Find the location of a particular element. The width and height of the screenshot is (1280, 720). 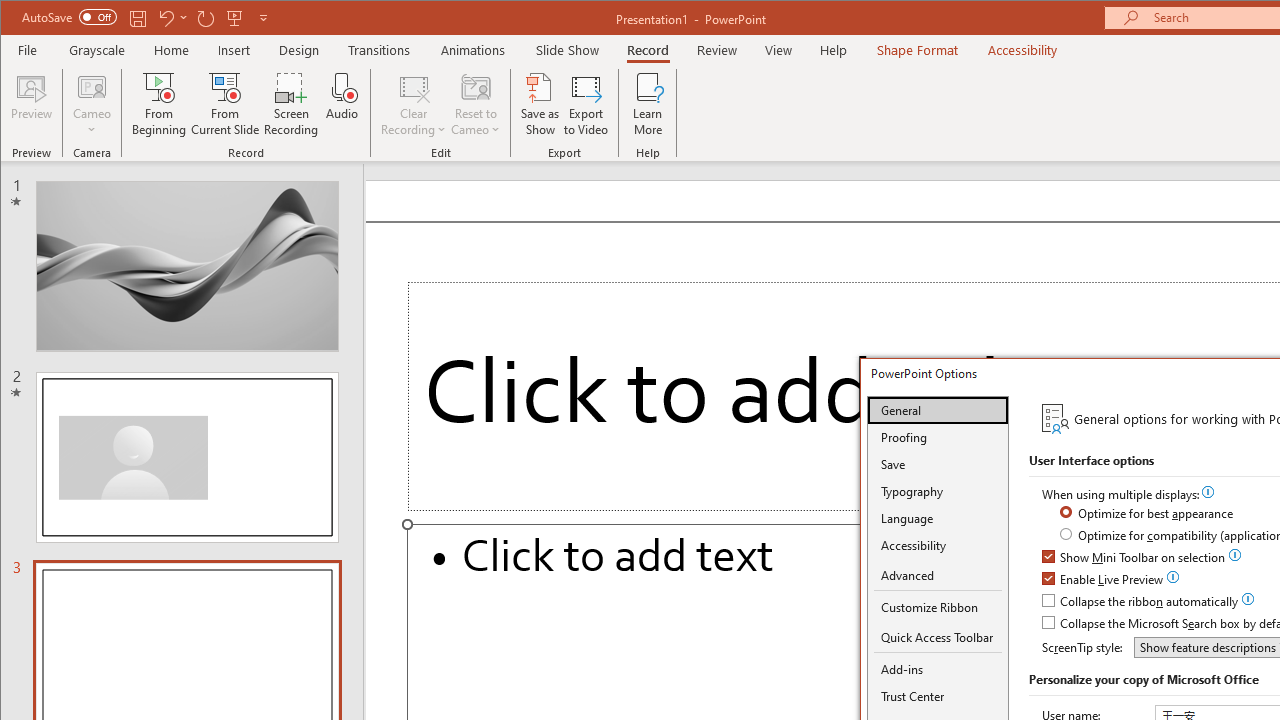

Reset to Cameo is located at coordinates (476, 104).